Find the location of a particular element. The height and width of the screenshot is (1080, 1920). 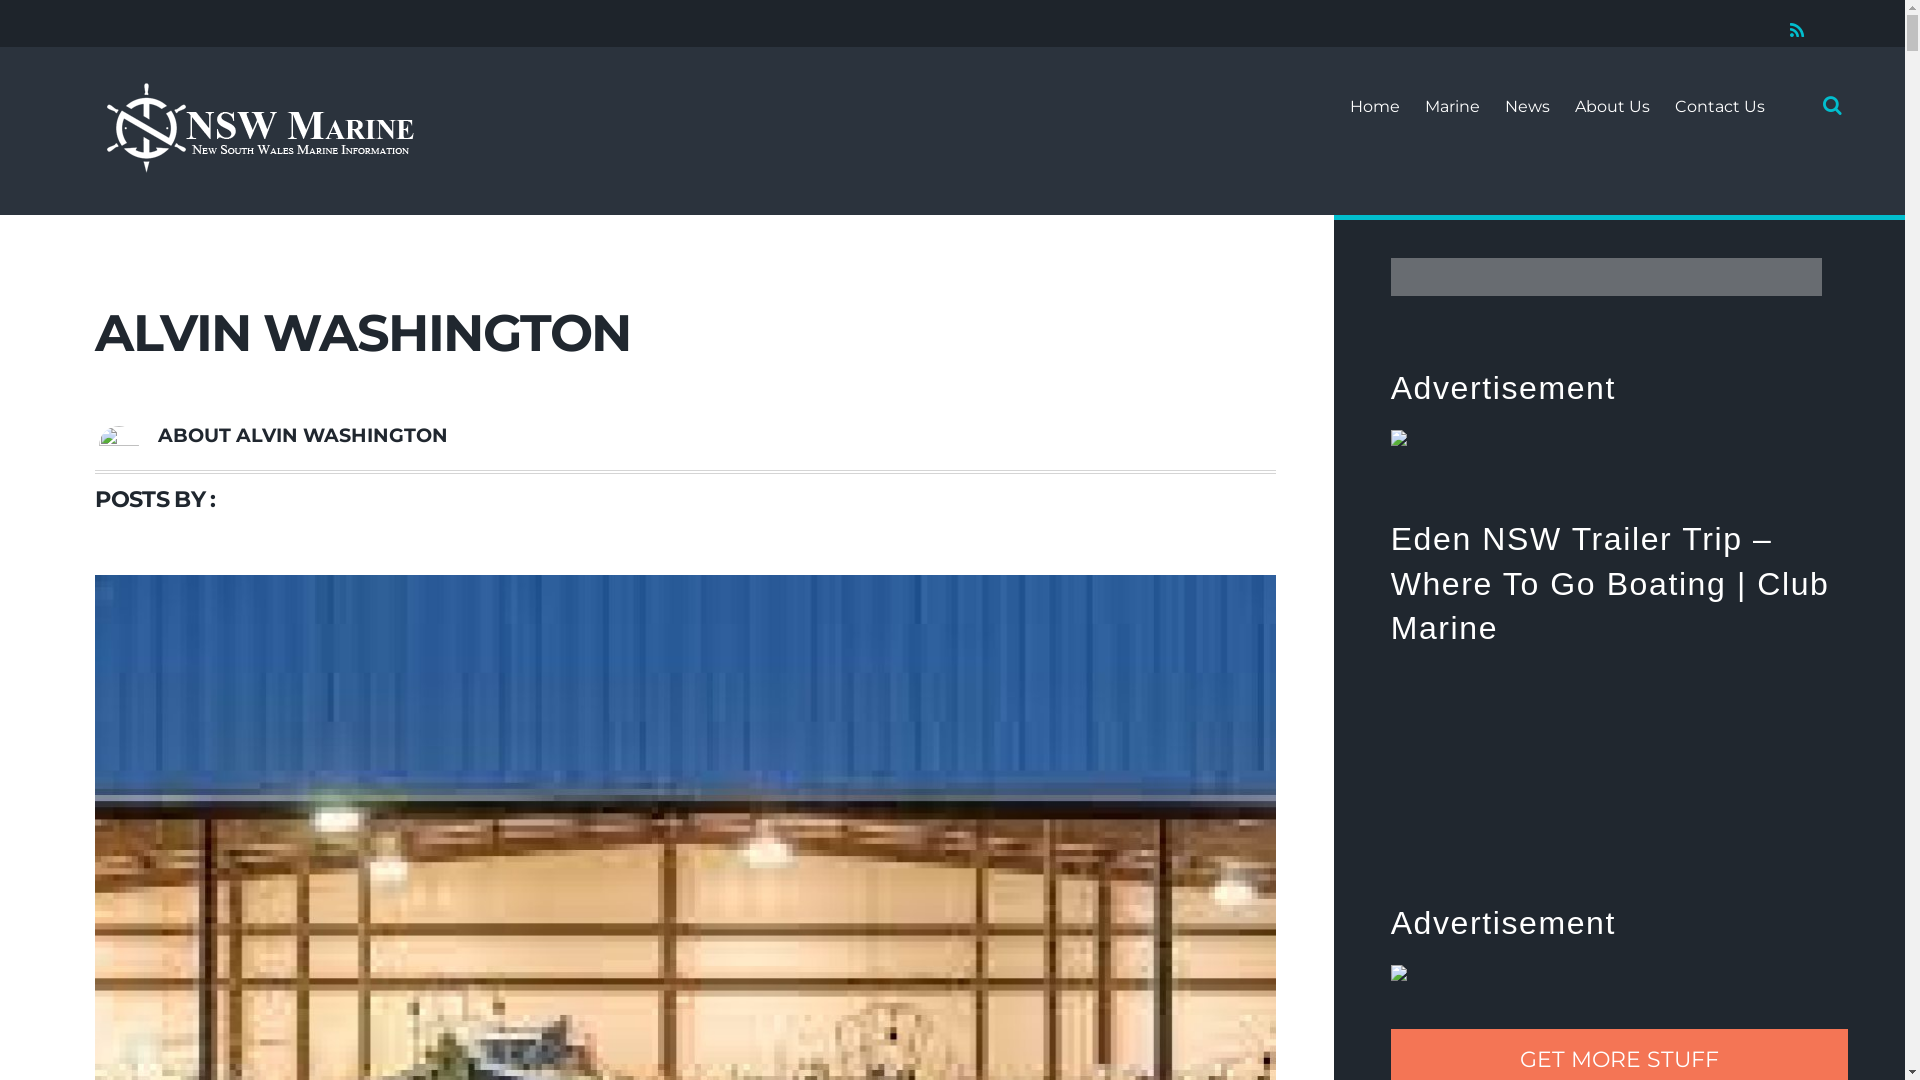

Search is located at coordinates (1606, 277).